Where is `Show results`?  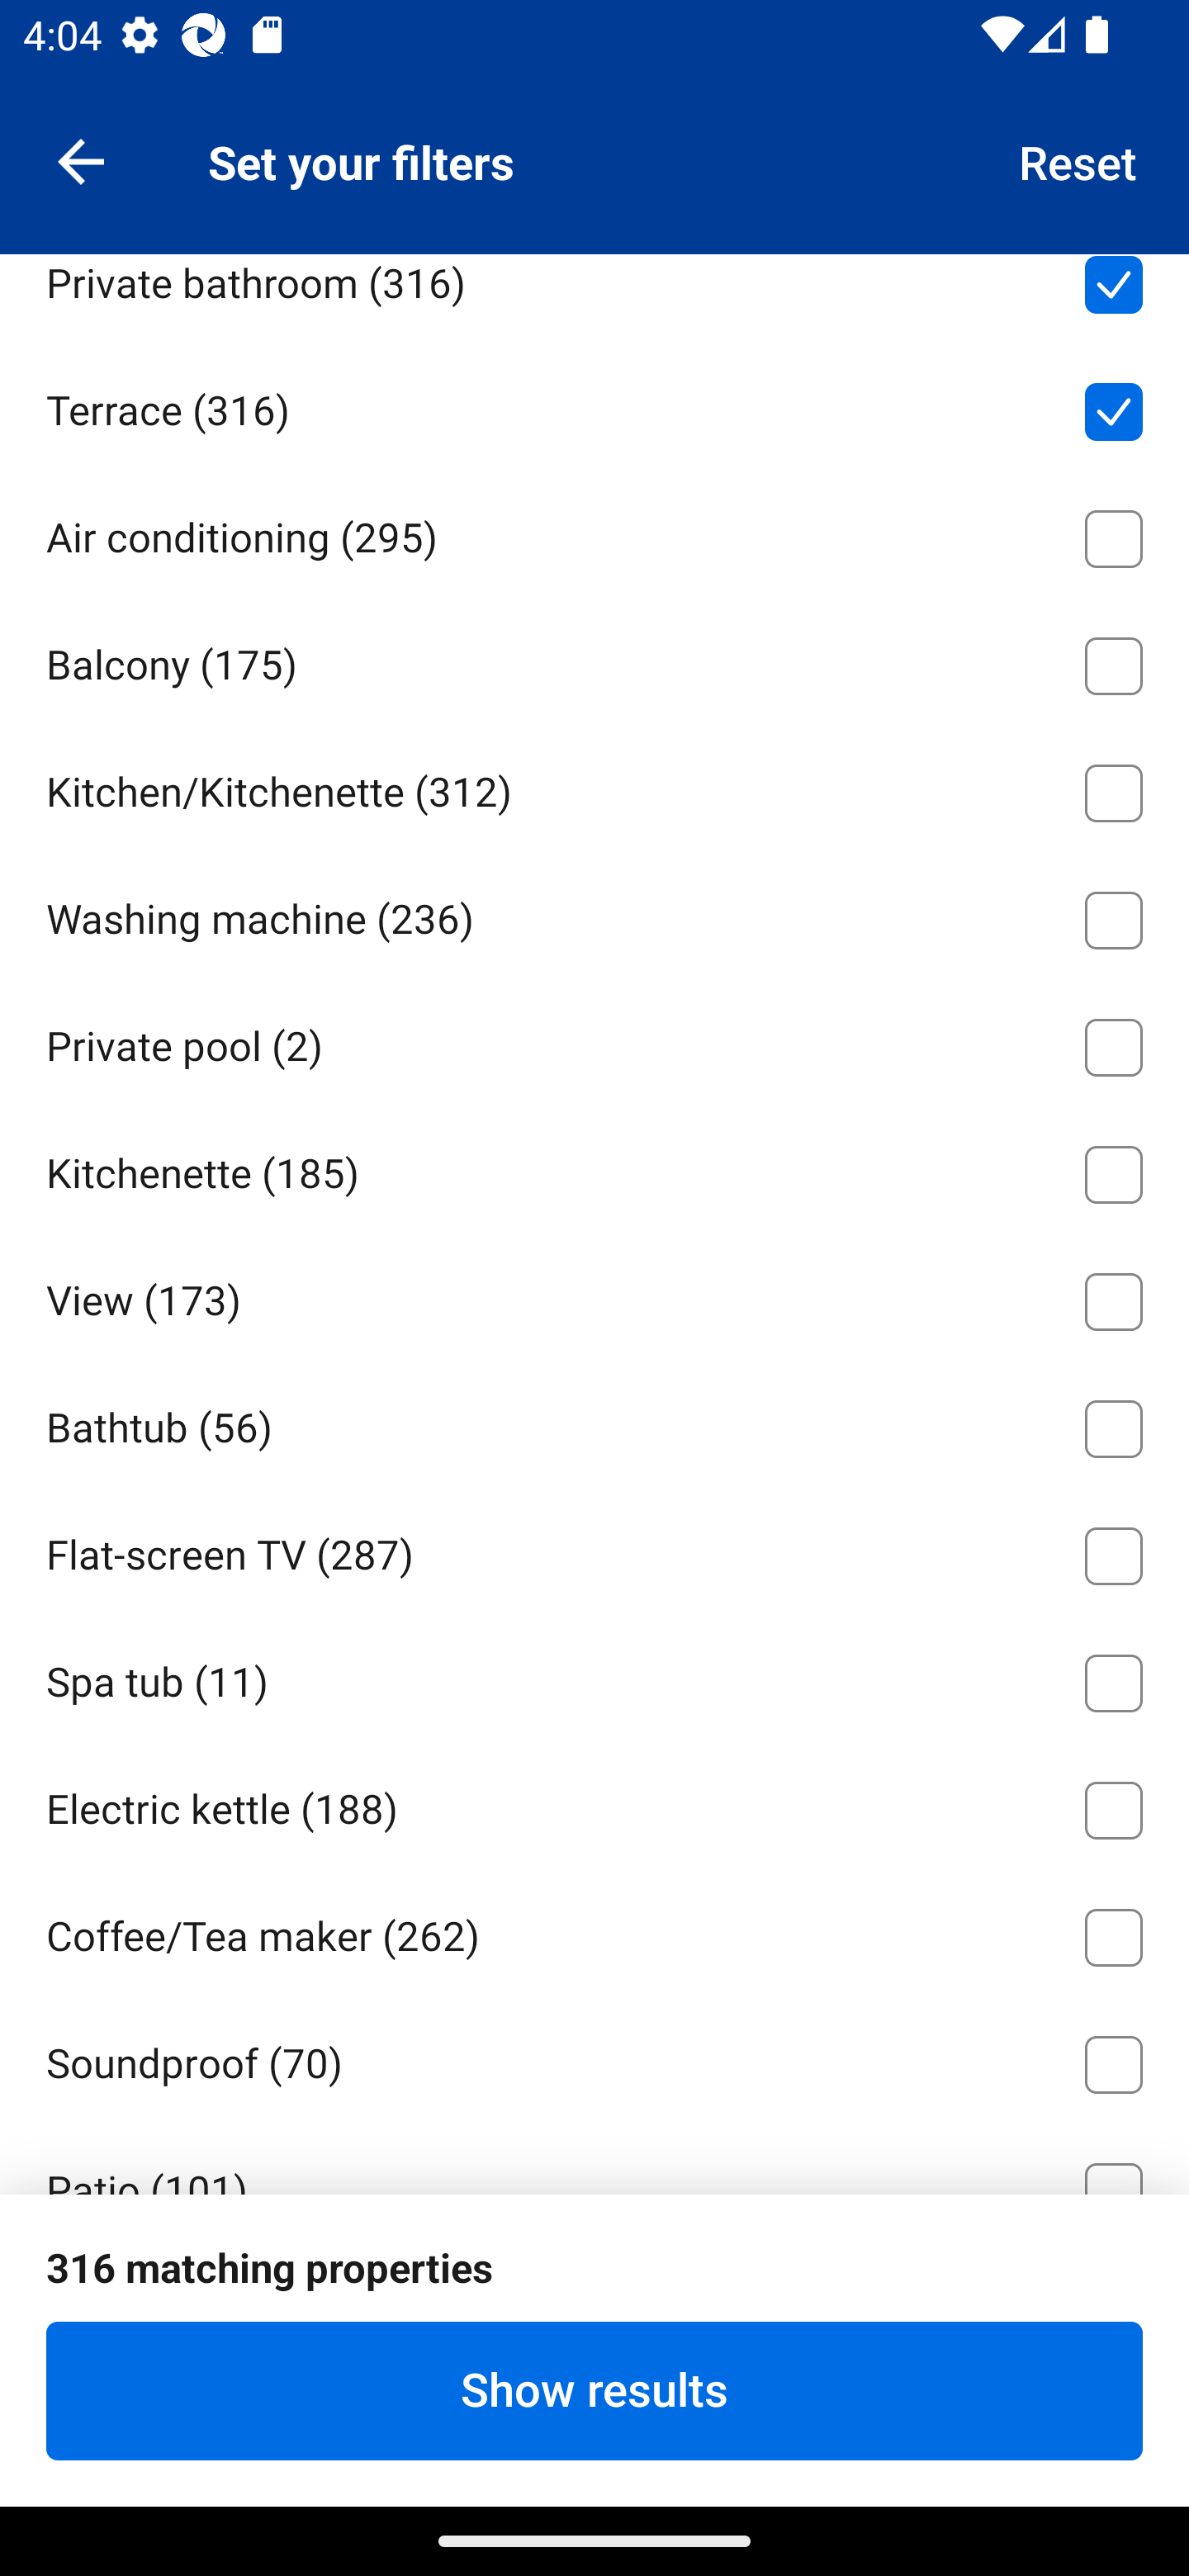 Show results is located at coordinates (594, 2390).